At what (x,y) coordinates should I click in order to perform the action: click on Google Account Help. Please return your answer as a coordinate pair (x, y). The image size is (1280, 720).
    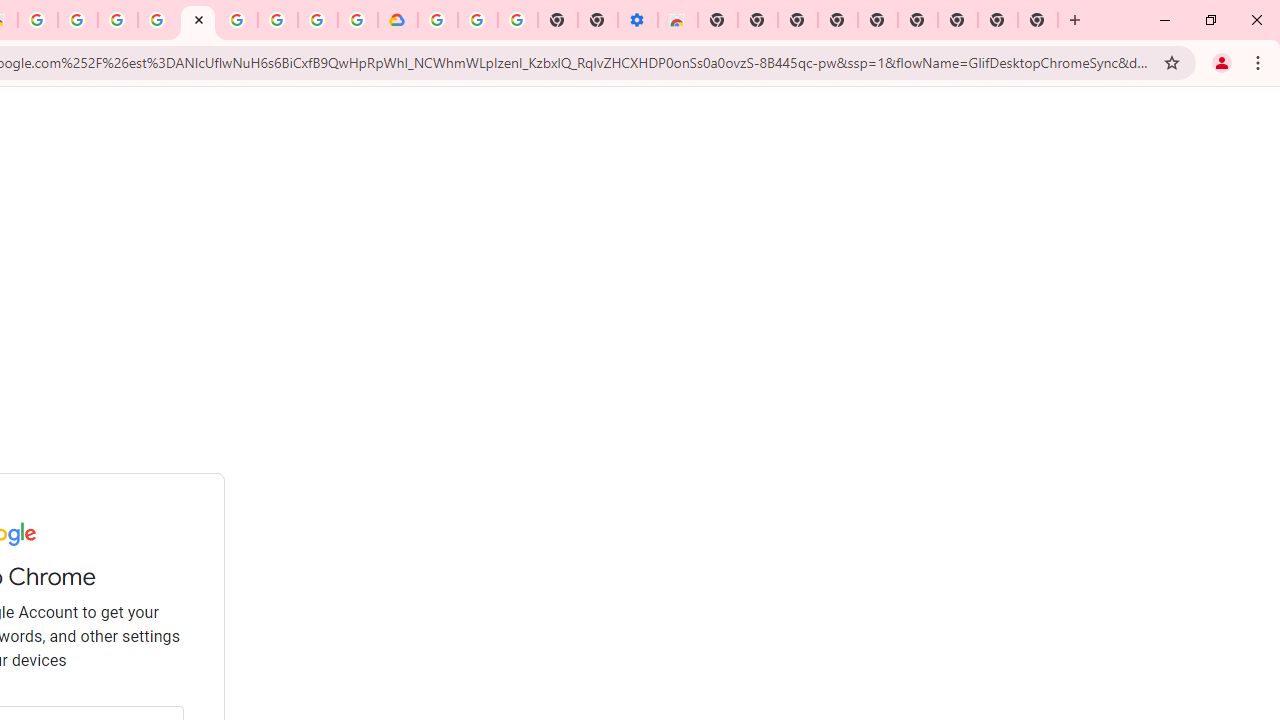
    Looking at the image, I should click on (478, 20).